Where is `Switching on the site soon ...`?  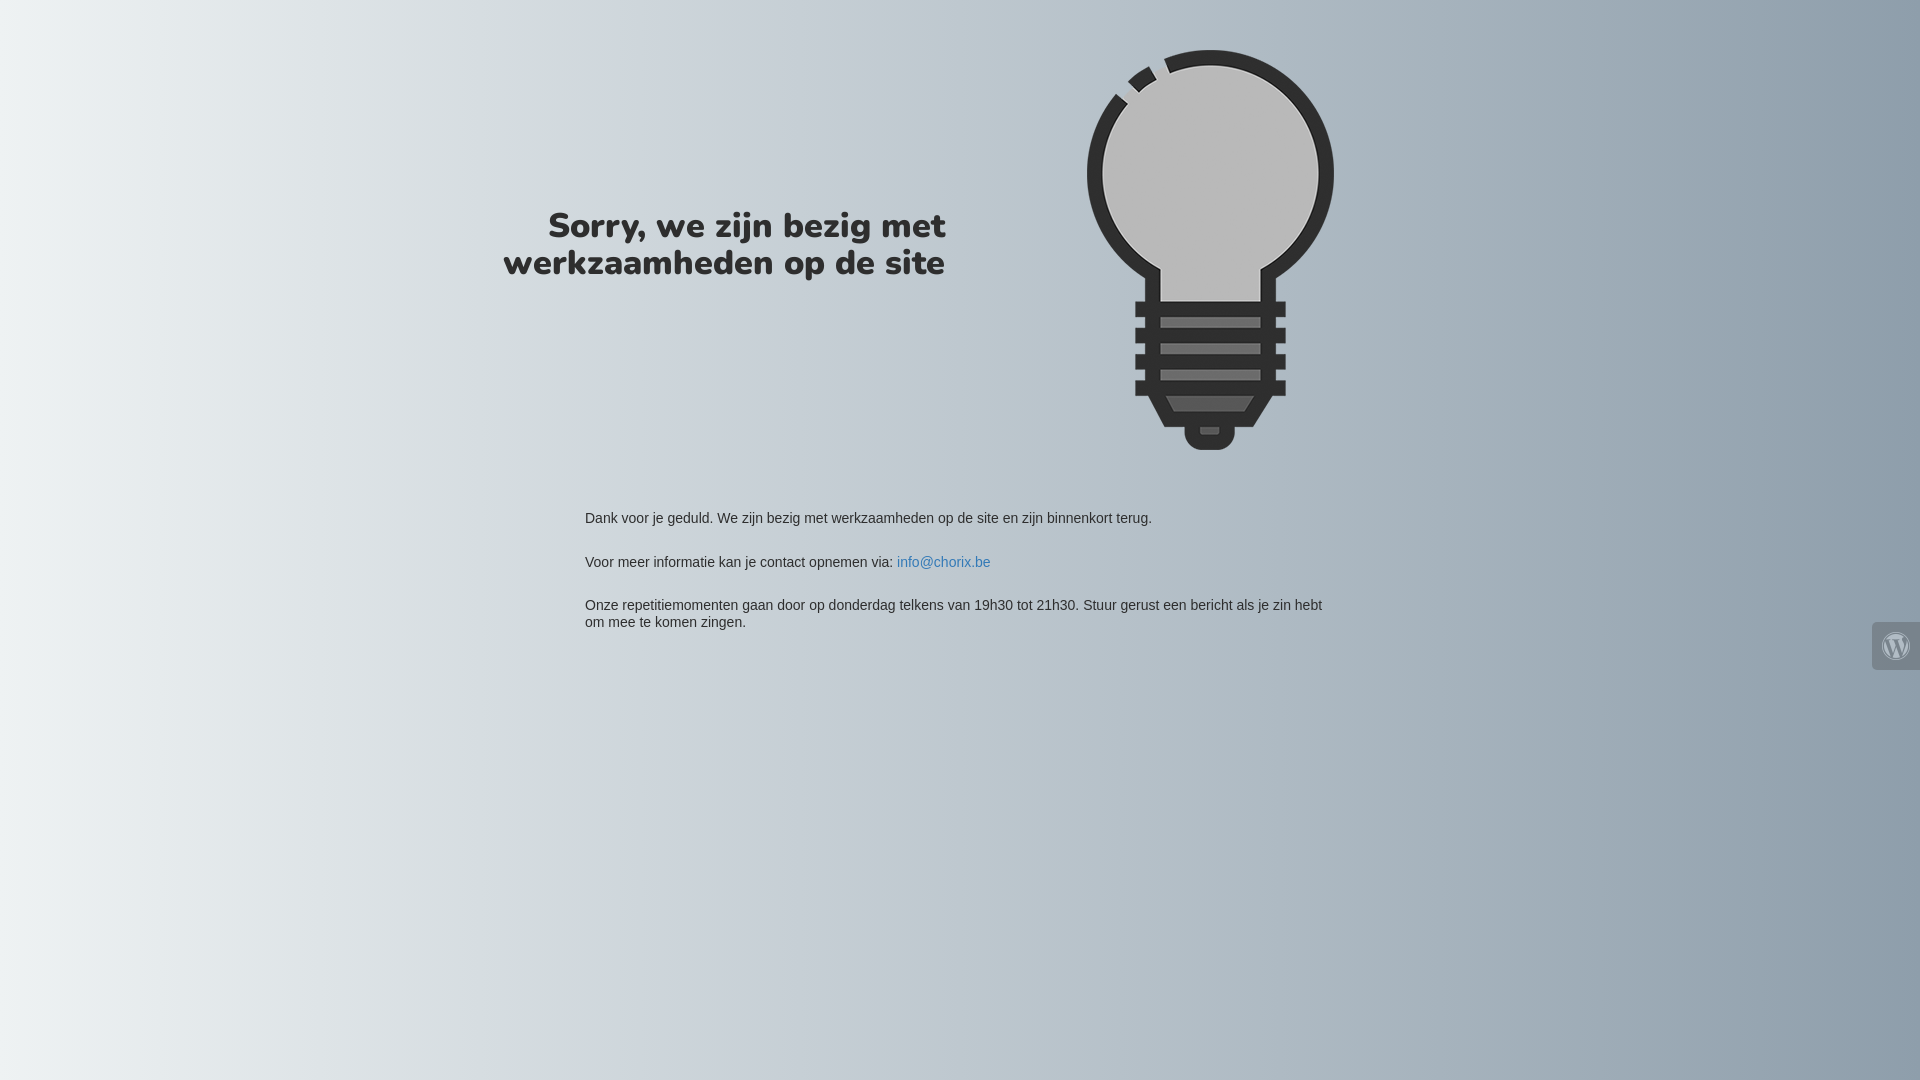
Switching on the site soon ... is located at coordinates (1210, 250).